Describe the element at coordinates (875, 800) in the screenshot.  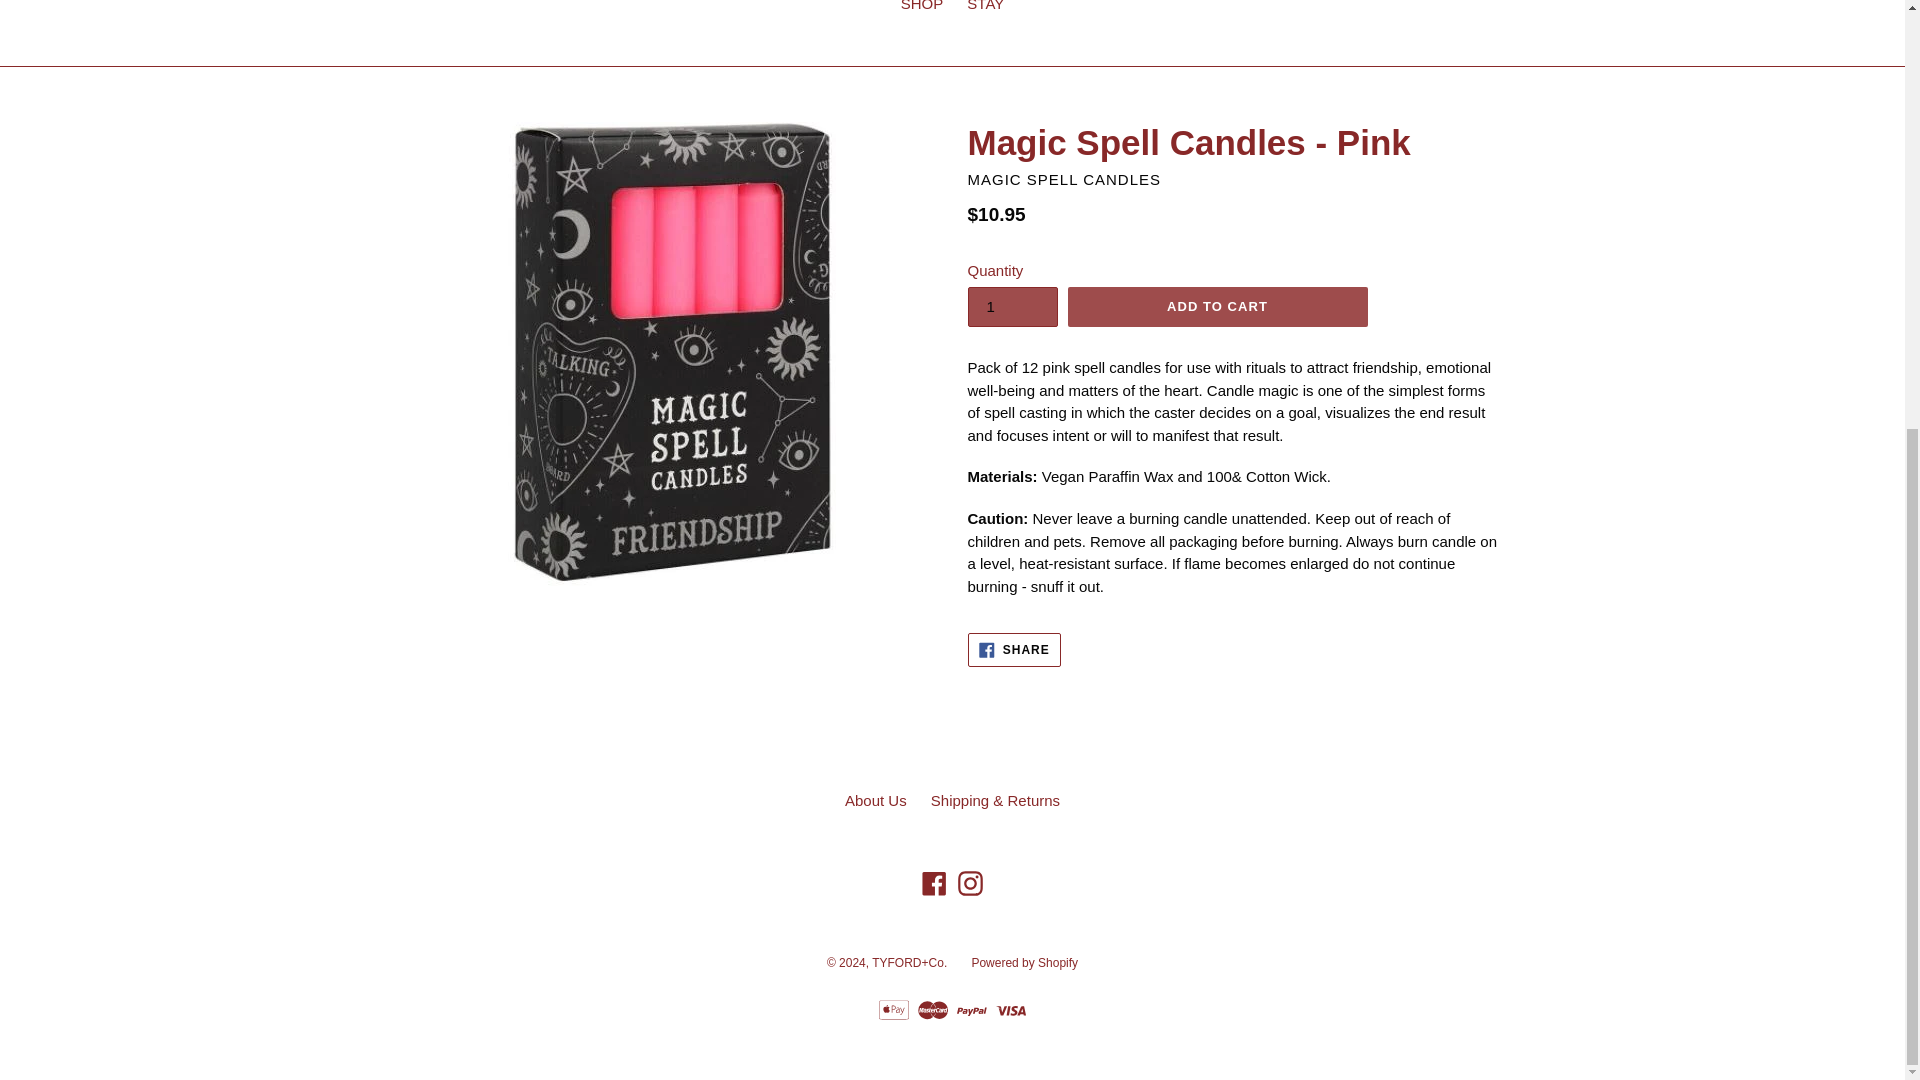
I see `About Us` at that location.